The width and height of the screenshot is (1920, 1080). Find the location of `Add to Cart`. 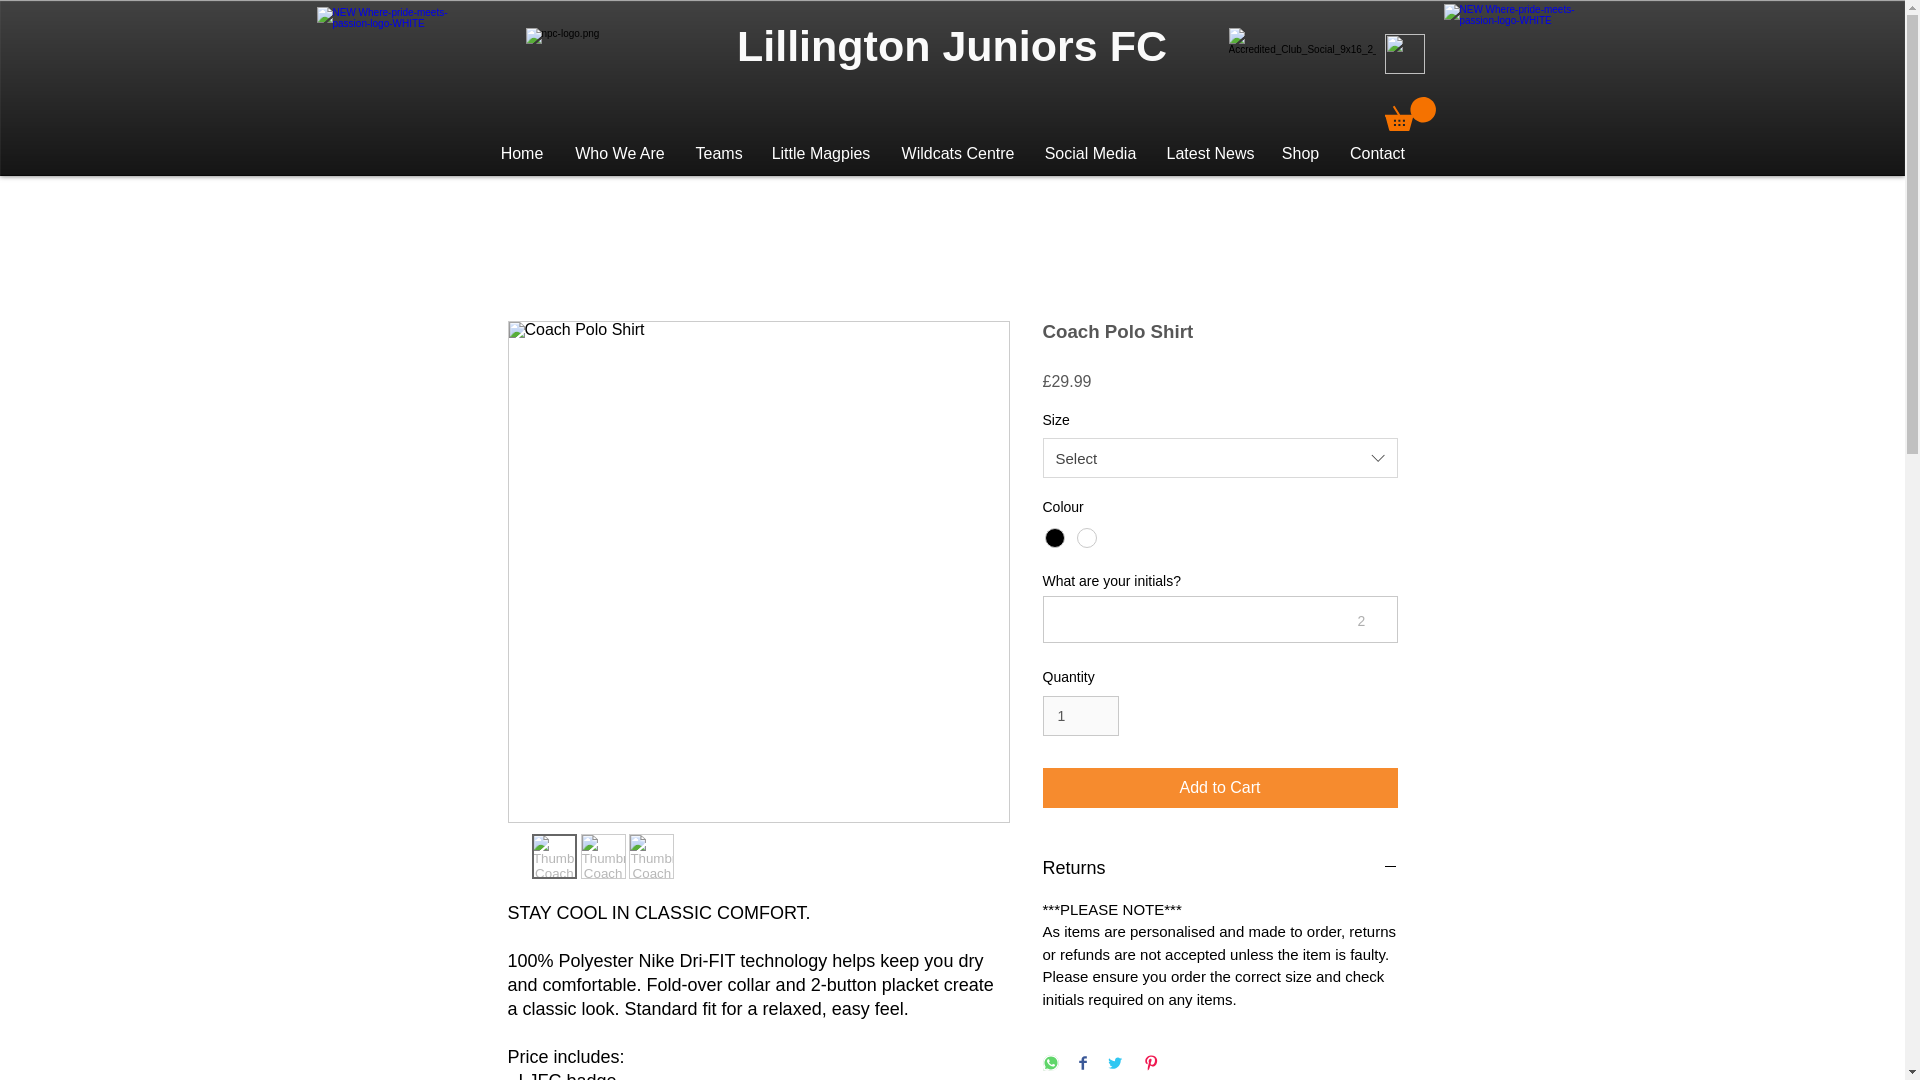

Add to Cart is located at coordinates (1220, 787).